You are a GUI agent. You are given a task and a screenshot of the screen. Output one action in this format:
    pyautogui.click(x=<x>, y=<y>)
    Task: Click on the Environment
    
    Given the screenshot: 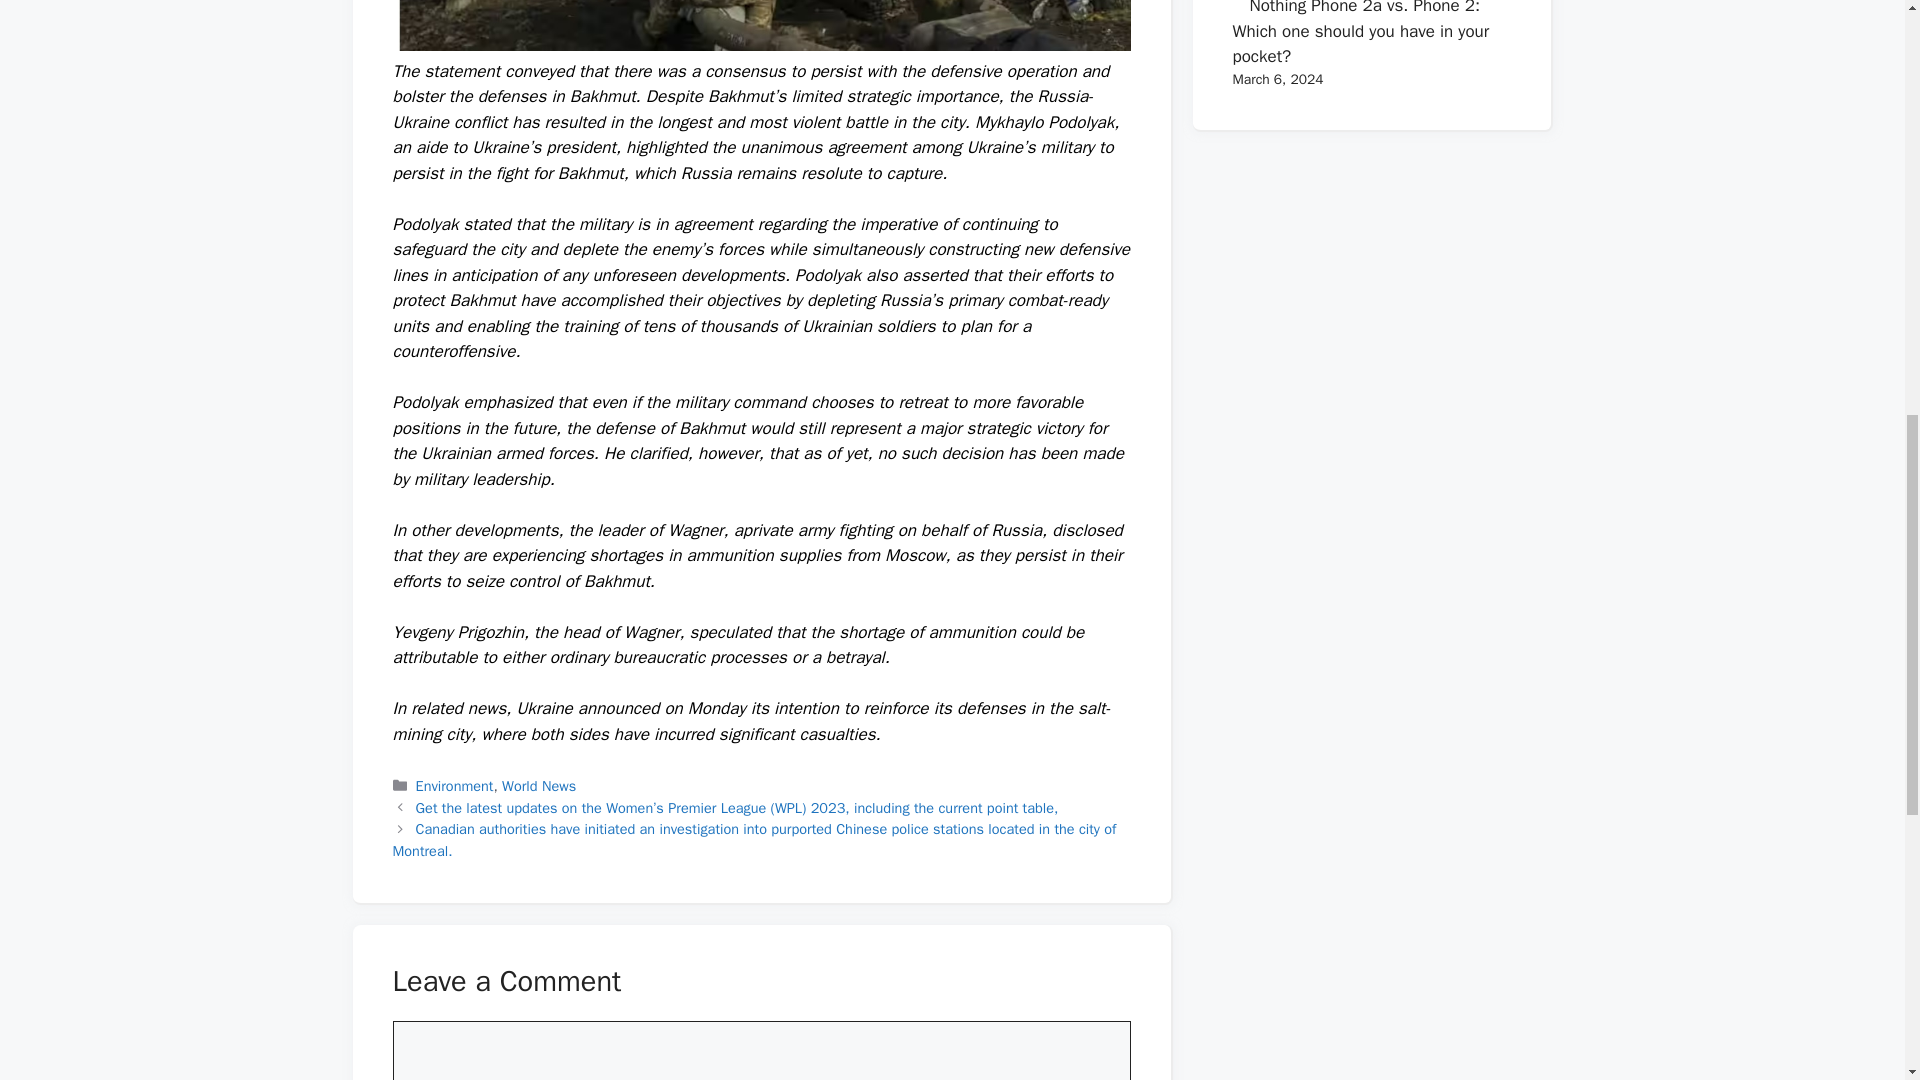 What is the action you would take?
    pyautogui.click(x=454, y=785)
    